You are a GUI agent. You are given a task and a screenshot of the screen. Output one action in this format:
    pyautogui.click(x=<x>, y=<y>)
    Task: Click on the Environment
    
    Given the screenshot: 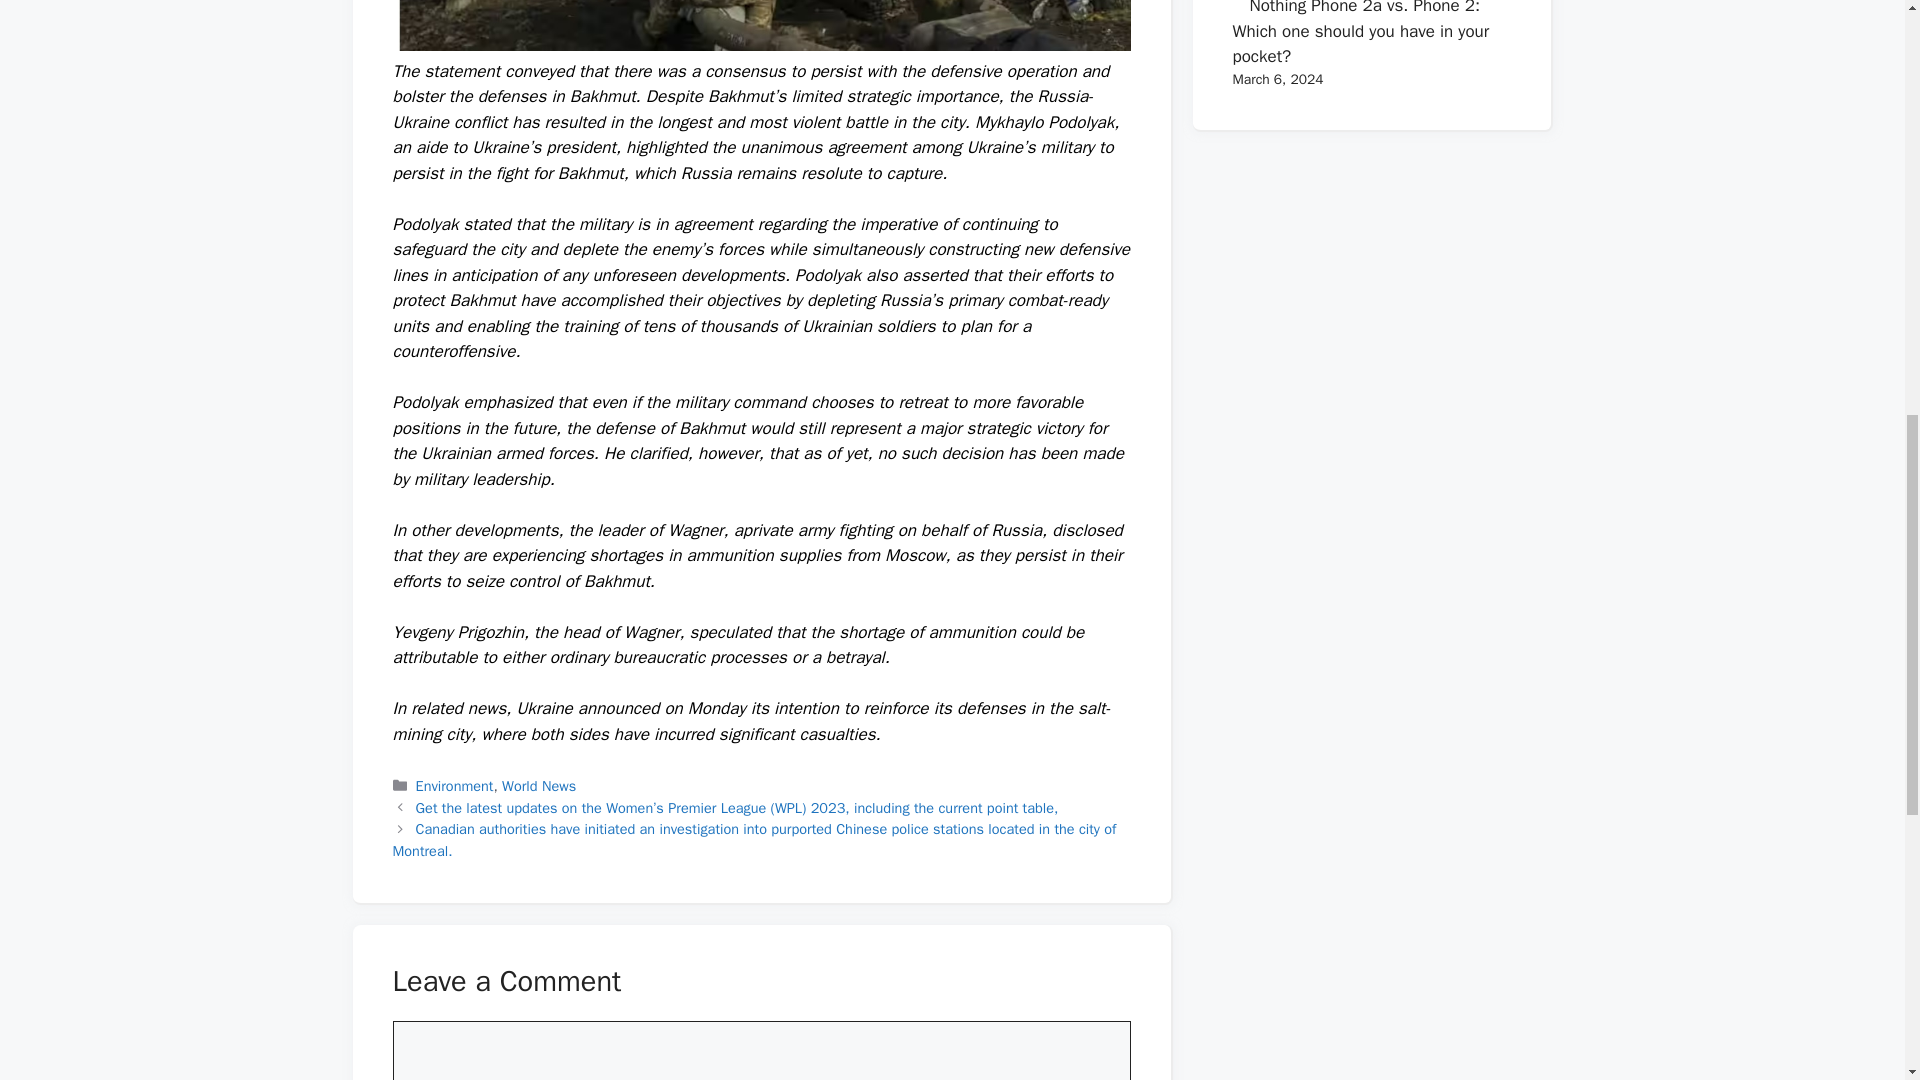 What is the action you would take?
    pyautogui.click(x=454, y=785)
    